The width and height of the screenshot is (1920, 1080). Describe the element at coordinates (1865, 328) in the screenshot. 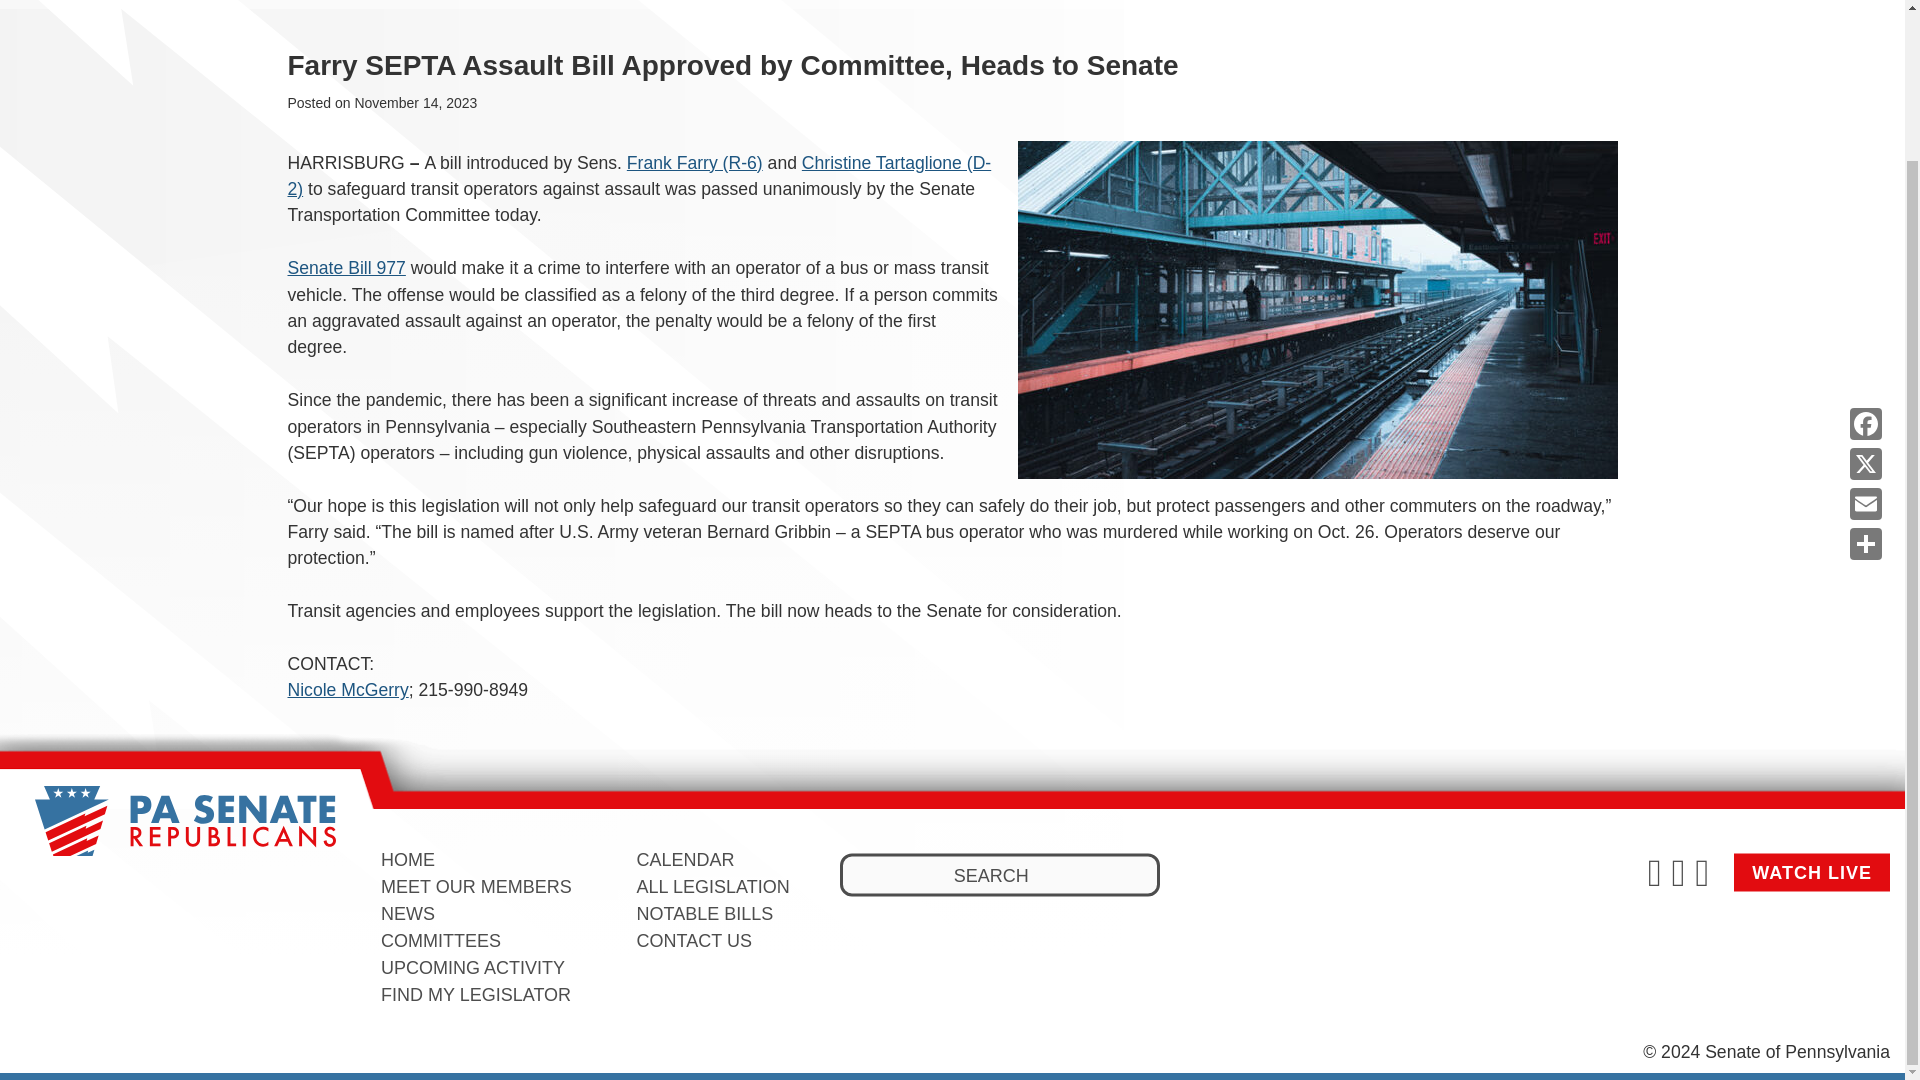

I see `Email` at that location.